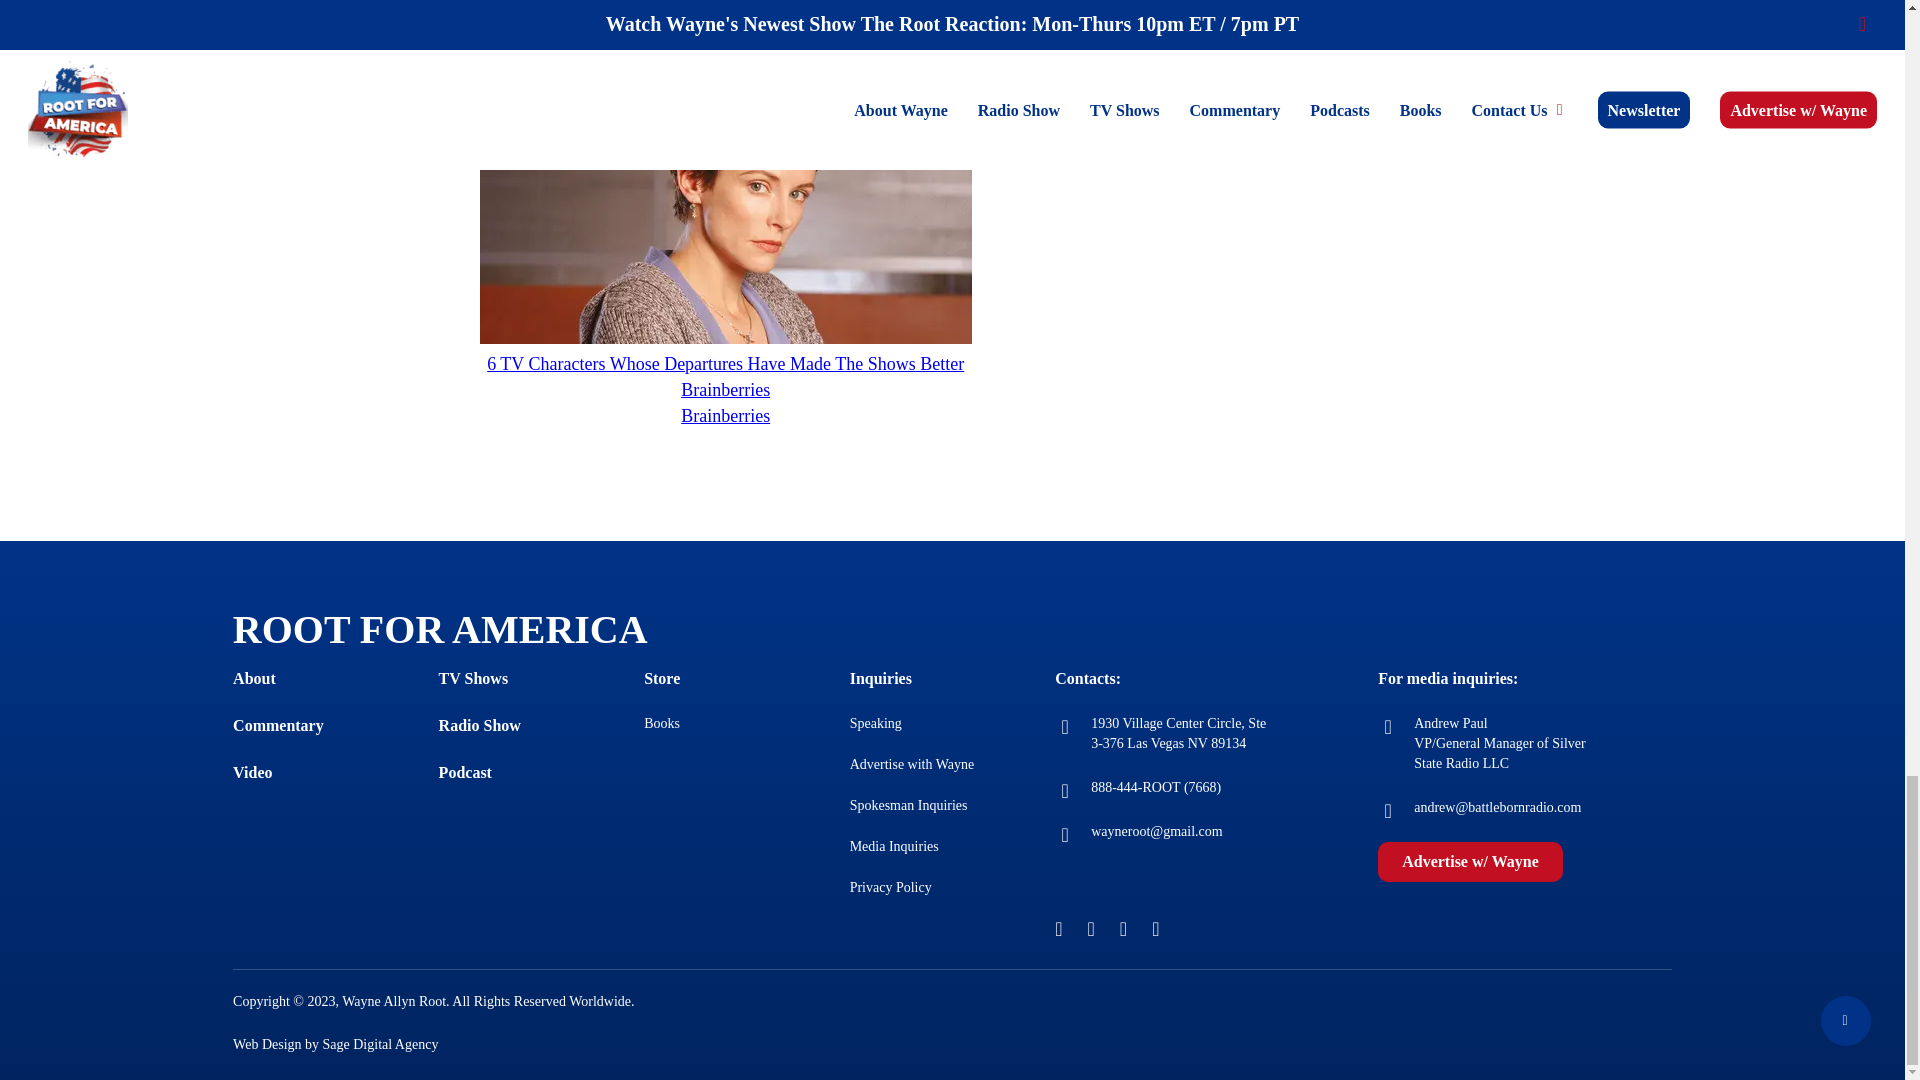 Image resolution: width=1920 pixels, height=1080 pixels. I want to click on Advertise with Wayne, so click(912, 764).